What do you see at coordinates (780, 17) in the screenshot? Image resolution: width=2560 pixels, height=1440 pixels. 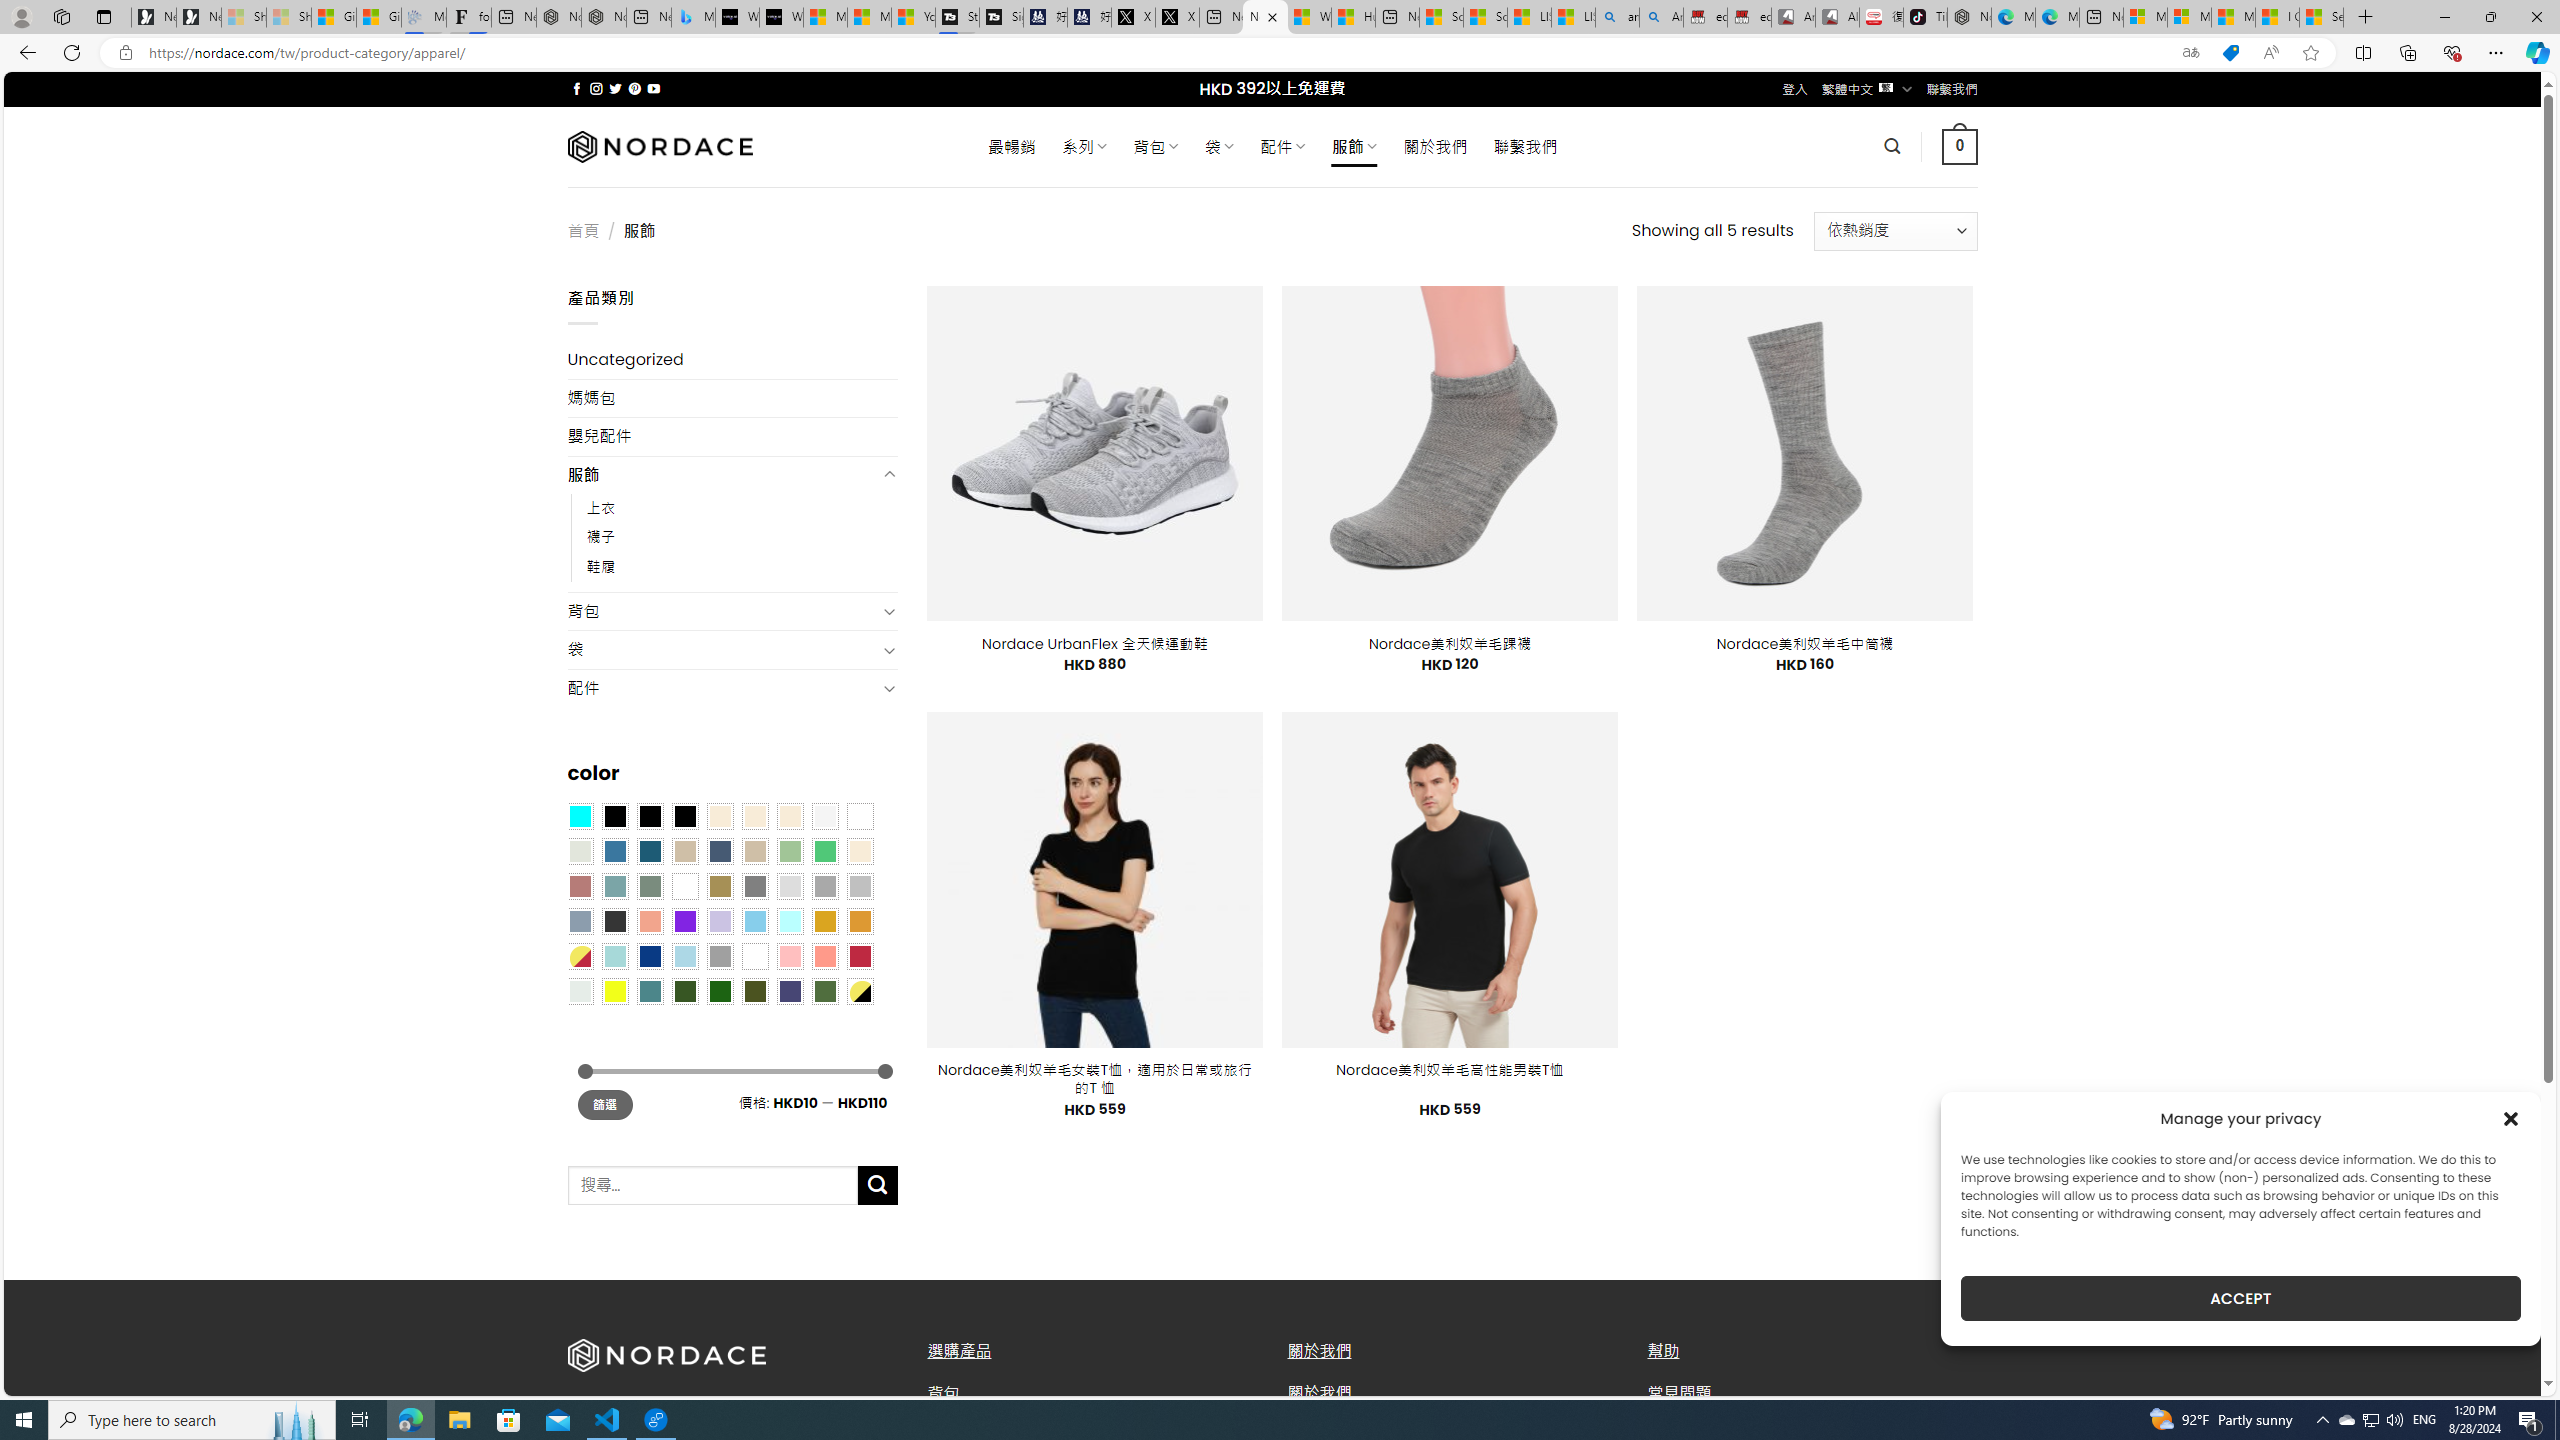 I see `What's the best AI voice generator? - voice.ai` at bounding box center [780, 17].